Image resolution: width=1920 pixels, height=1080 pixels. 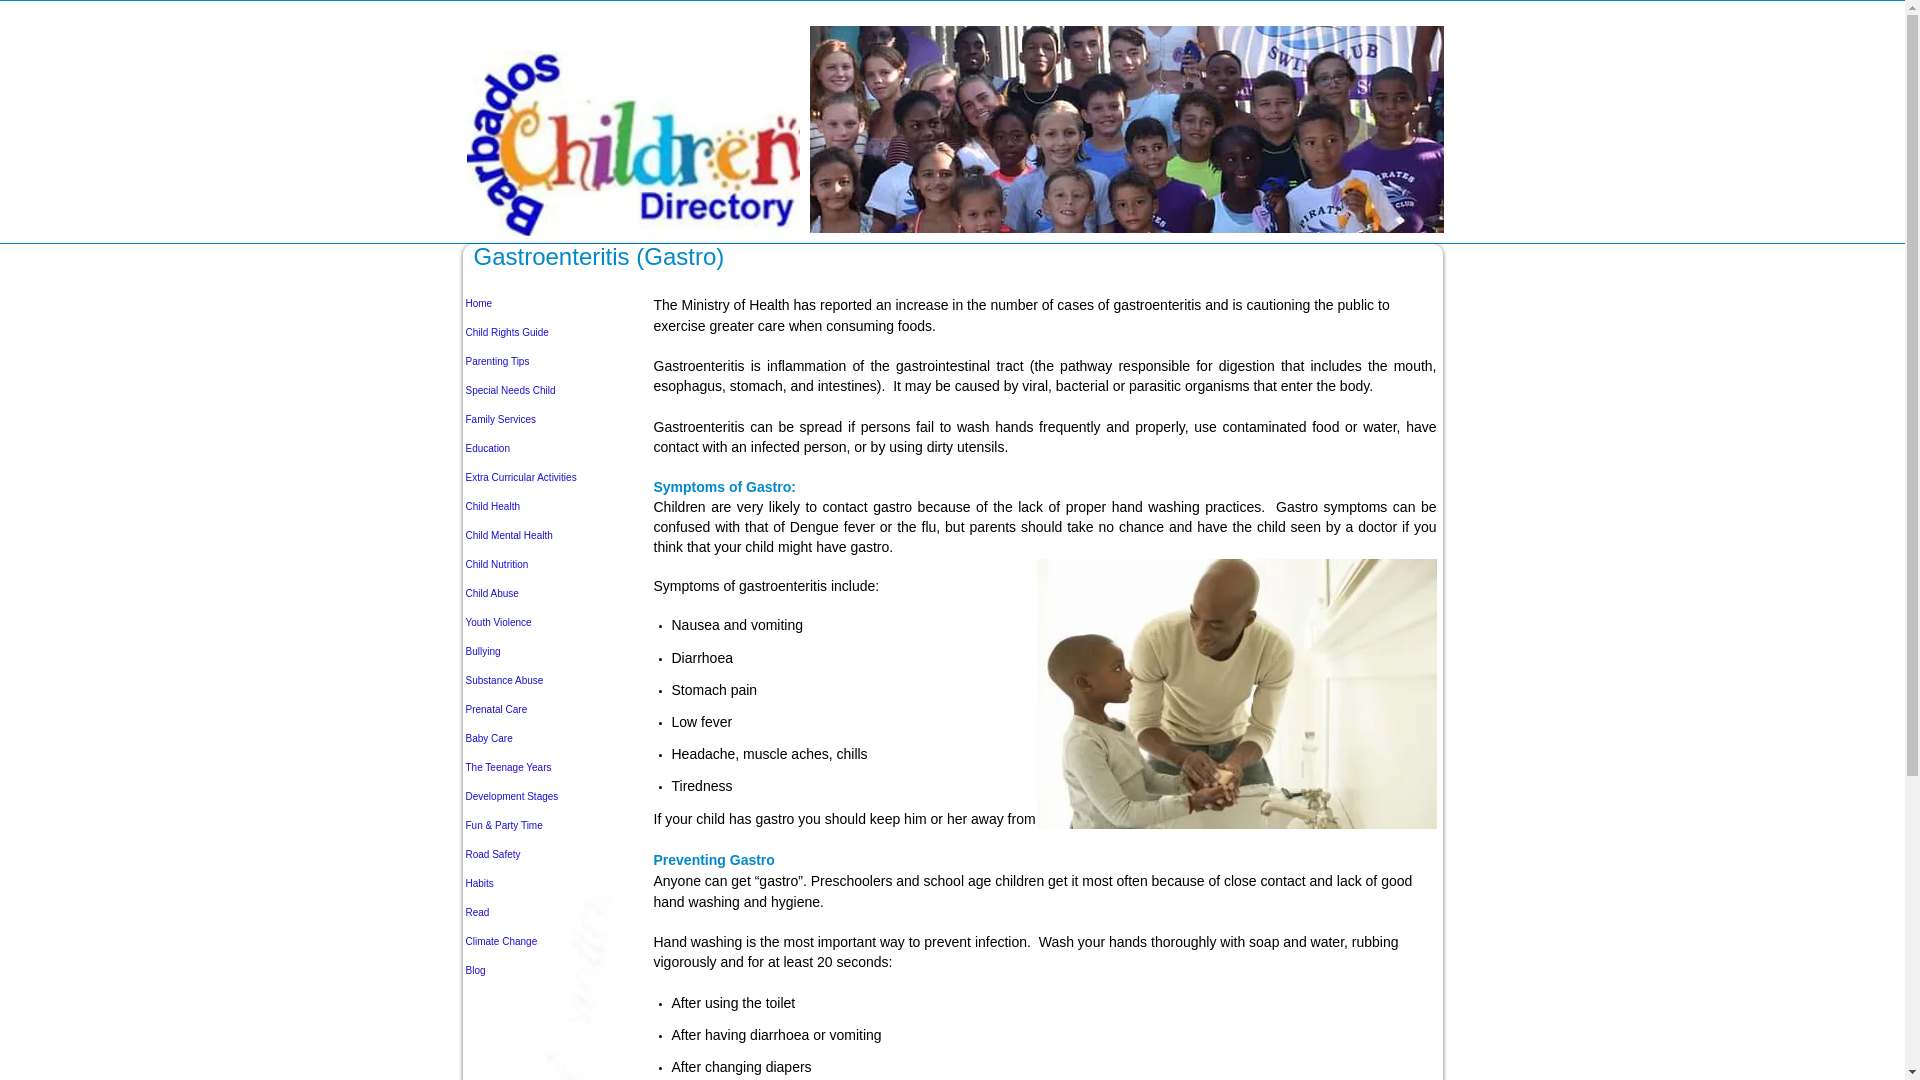 What do you see at coordinates (546, 940) in the screenshot?
I see `Climate Change` at bounding box center [546, 940].